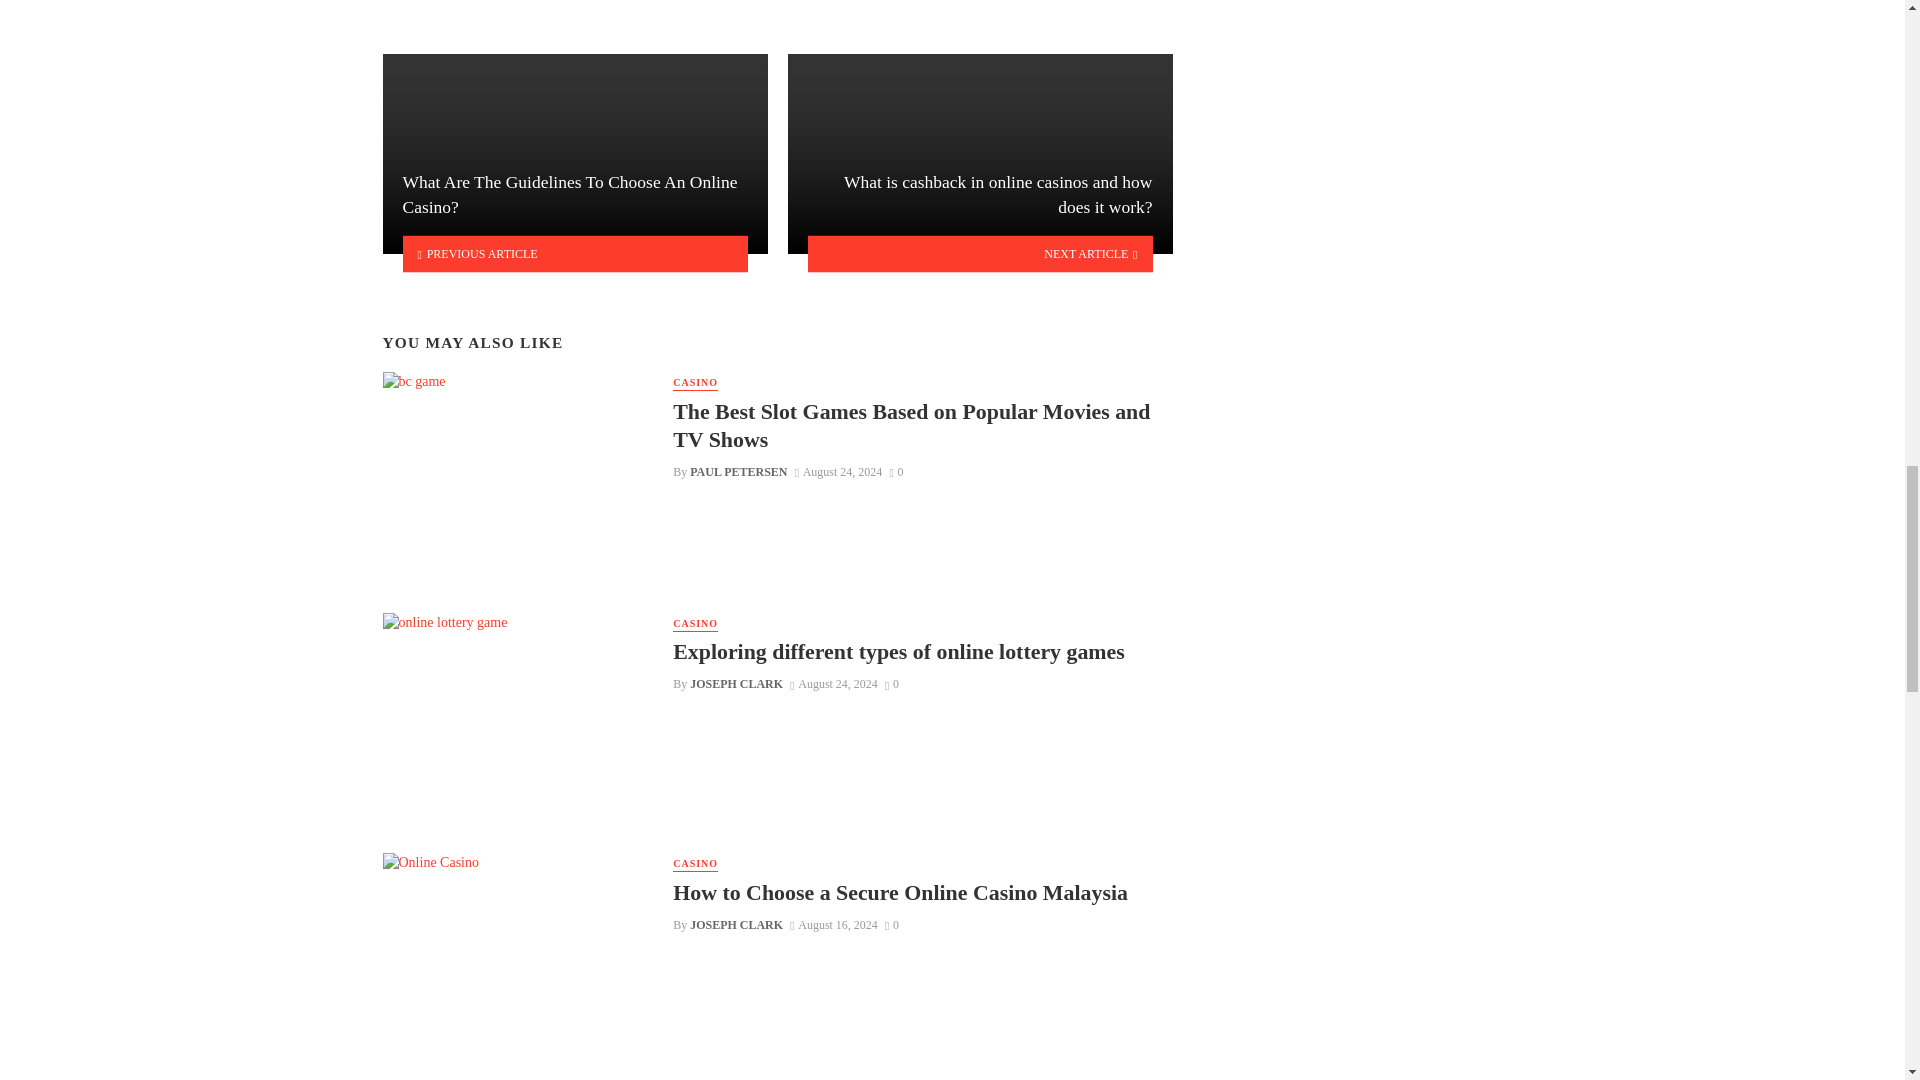  Describe the element at coordinates (892, 684) in the screenshot. I see `0` at that location.